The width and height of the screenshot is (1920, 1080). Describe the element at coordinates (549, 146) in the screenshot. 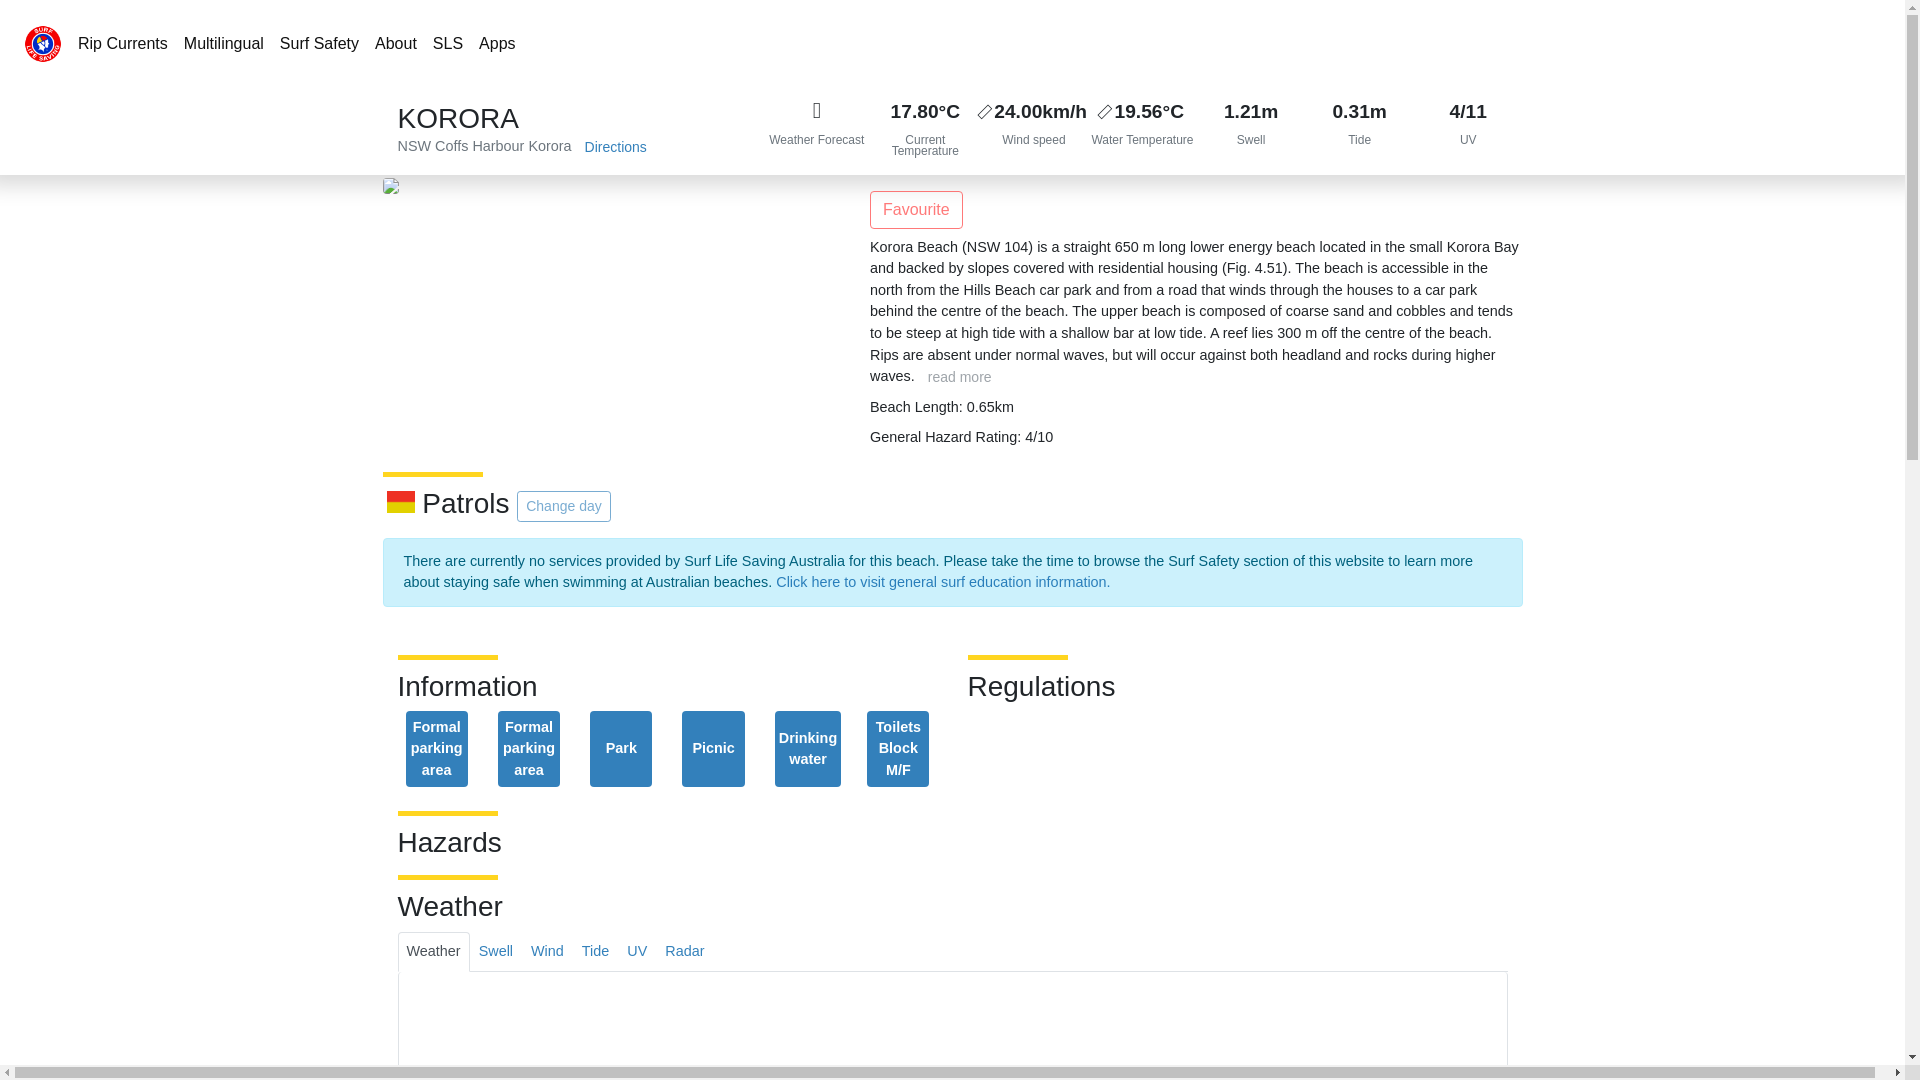

I see `Korora` at that location.